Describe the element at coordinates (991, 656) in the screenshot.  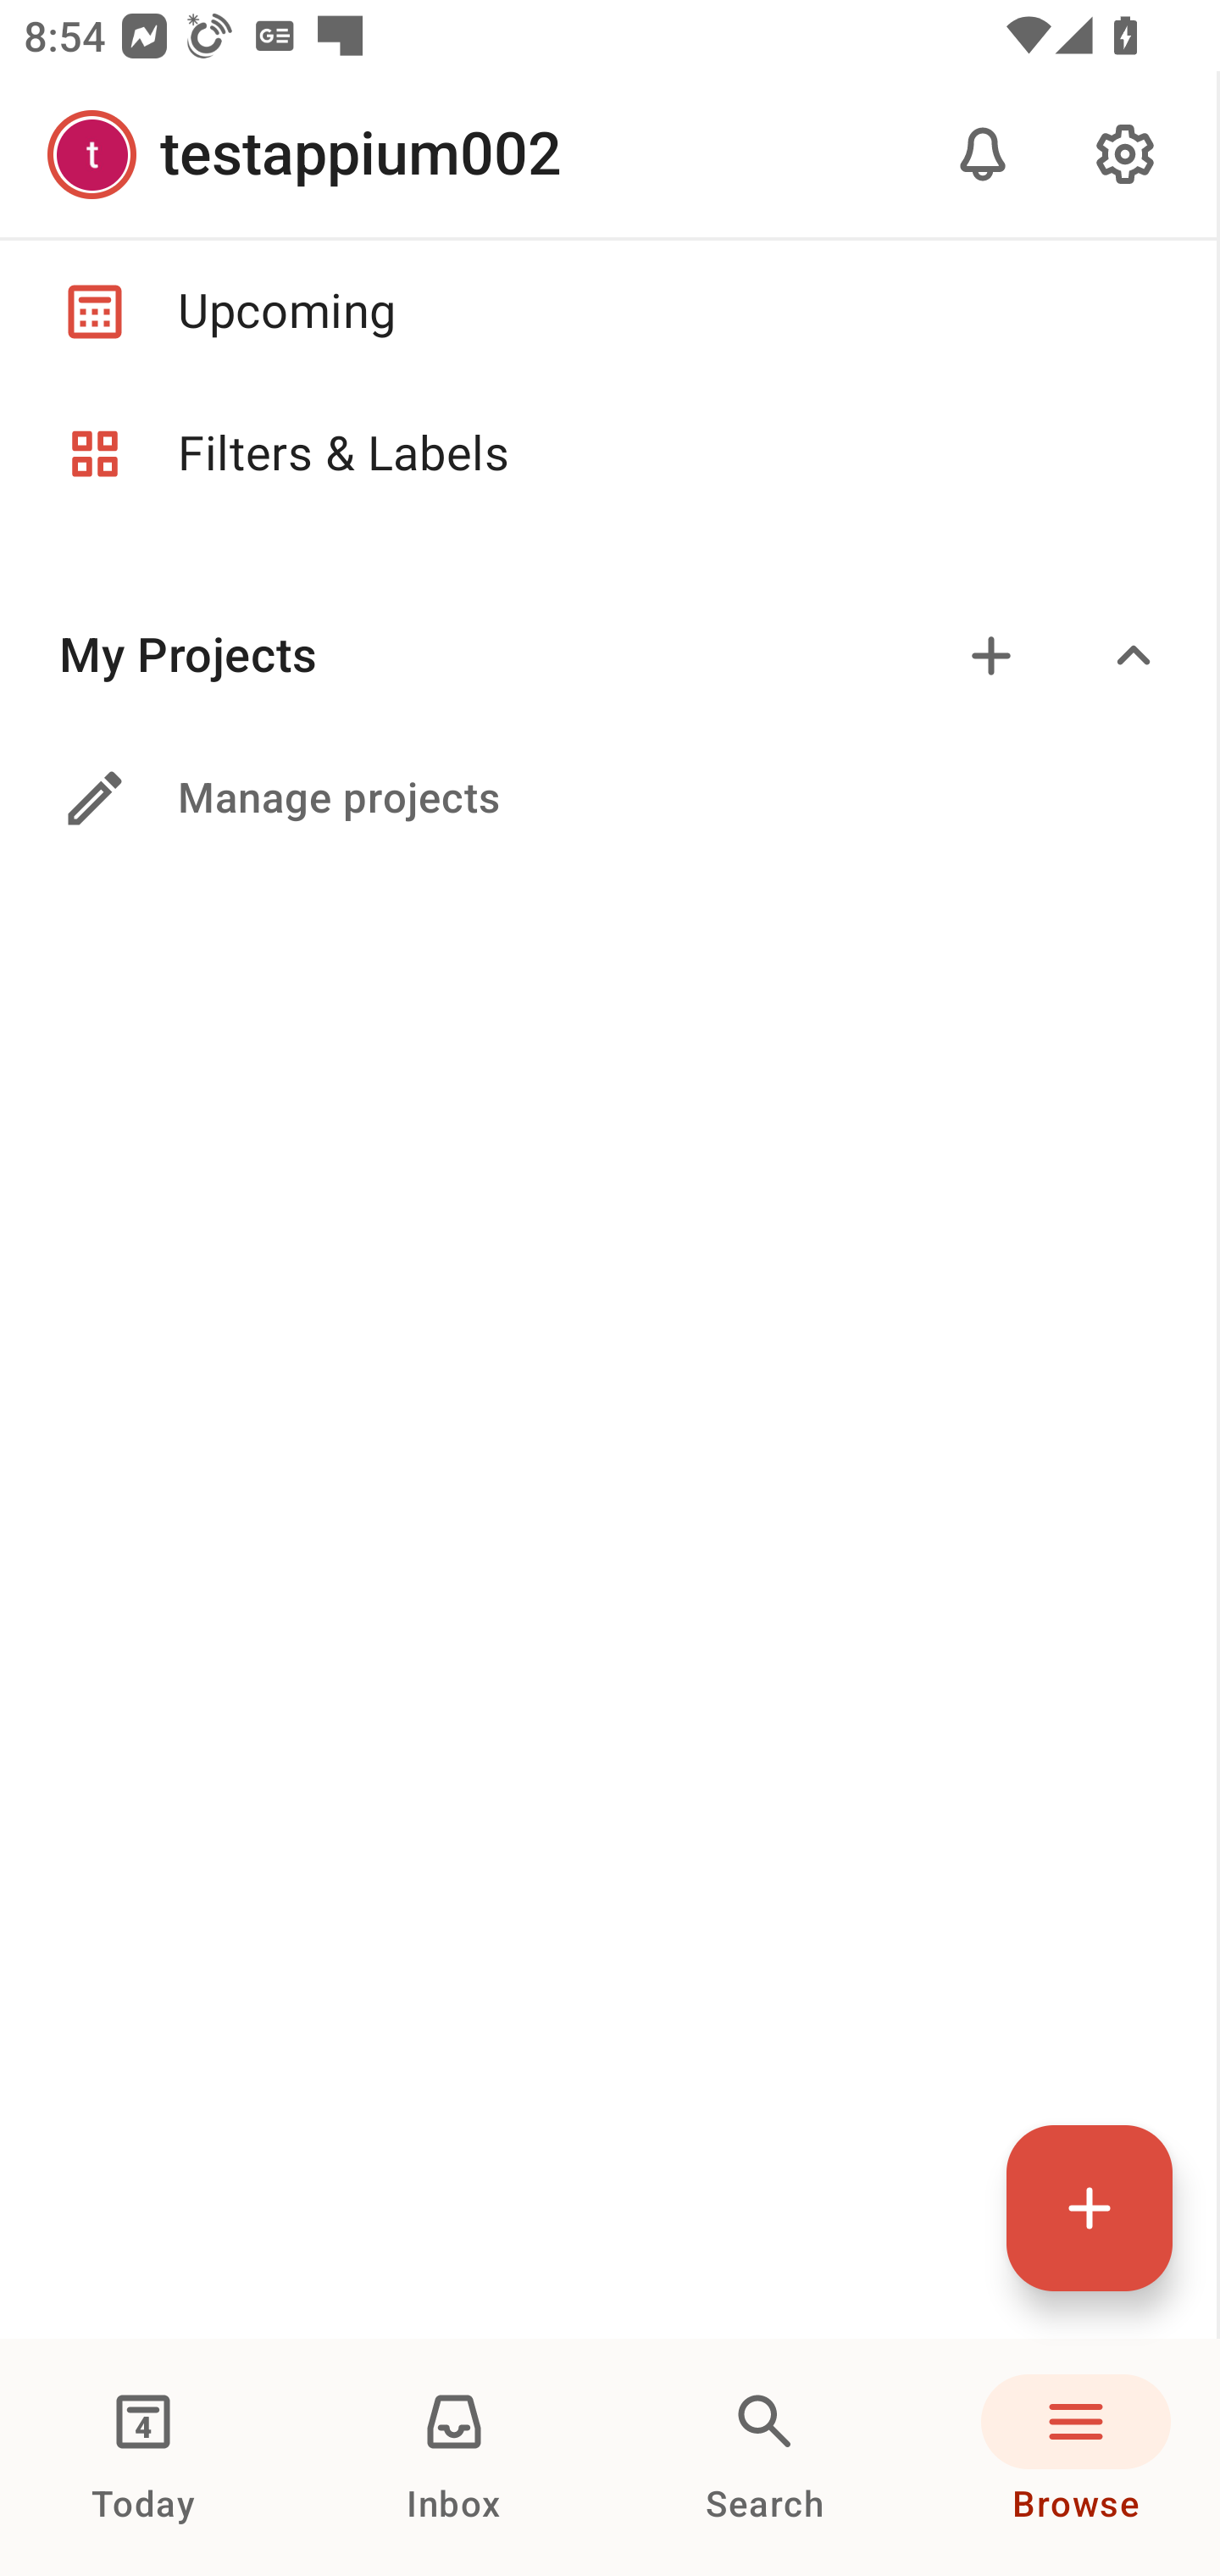
I see `Add` at that location.